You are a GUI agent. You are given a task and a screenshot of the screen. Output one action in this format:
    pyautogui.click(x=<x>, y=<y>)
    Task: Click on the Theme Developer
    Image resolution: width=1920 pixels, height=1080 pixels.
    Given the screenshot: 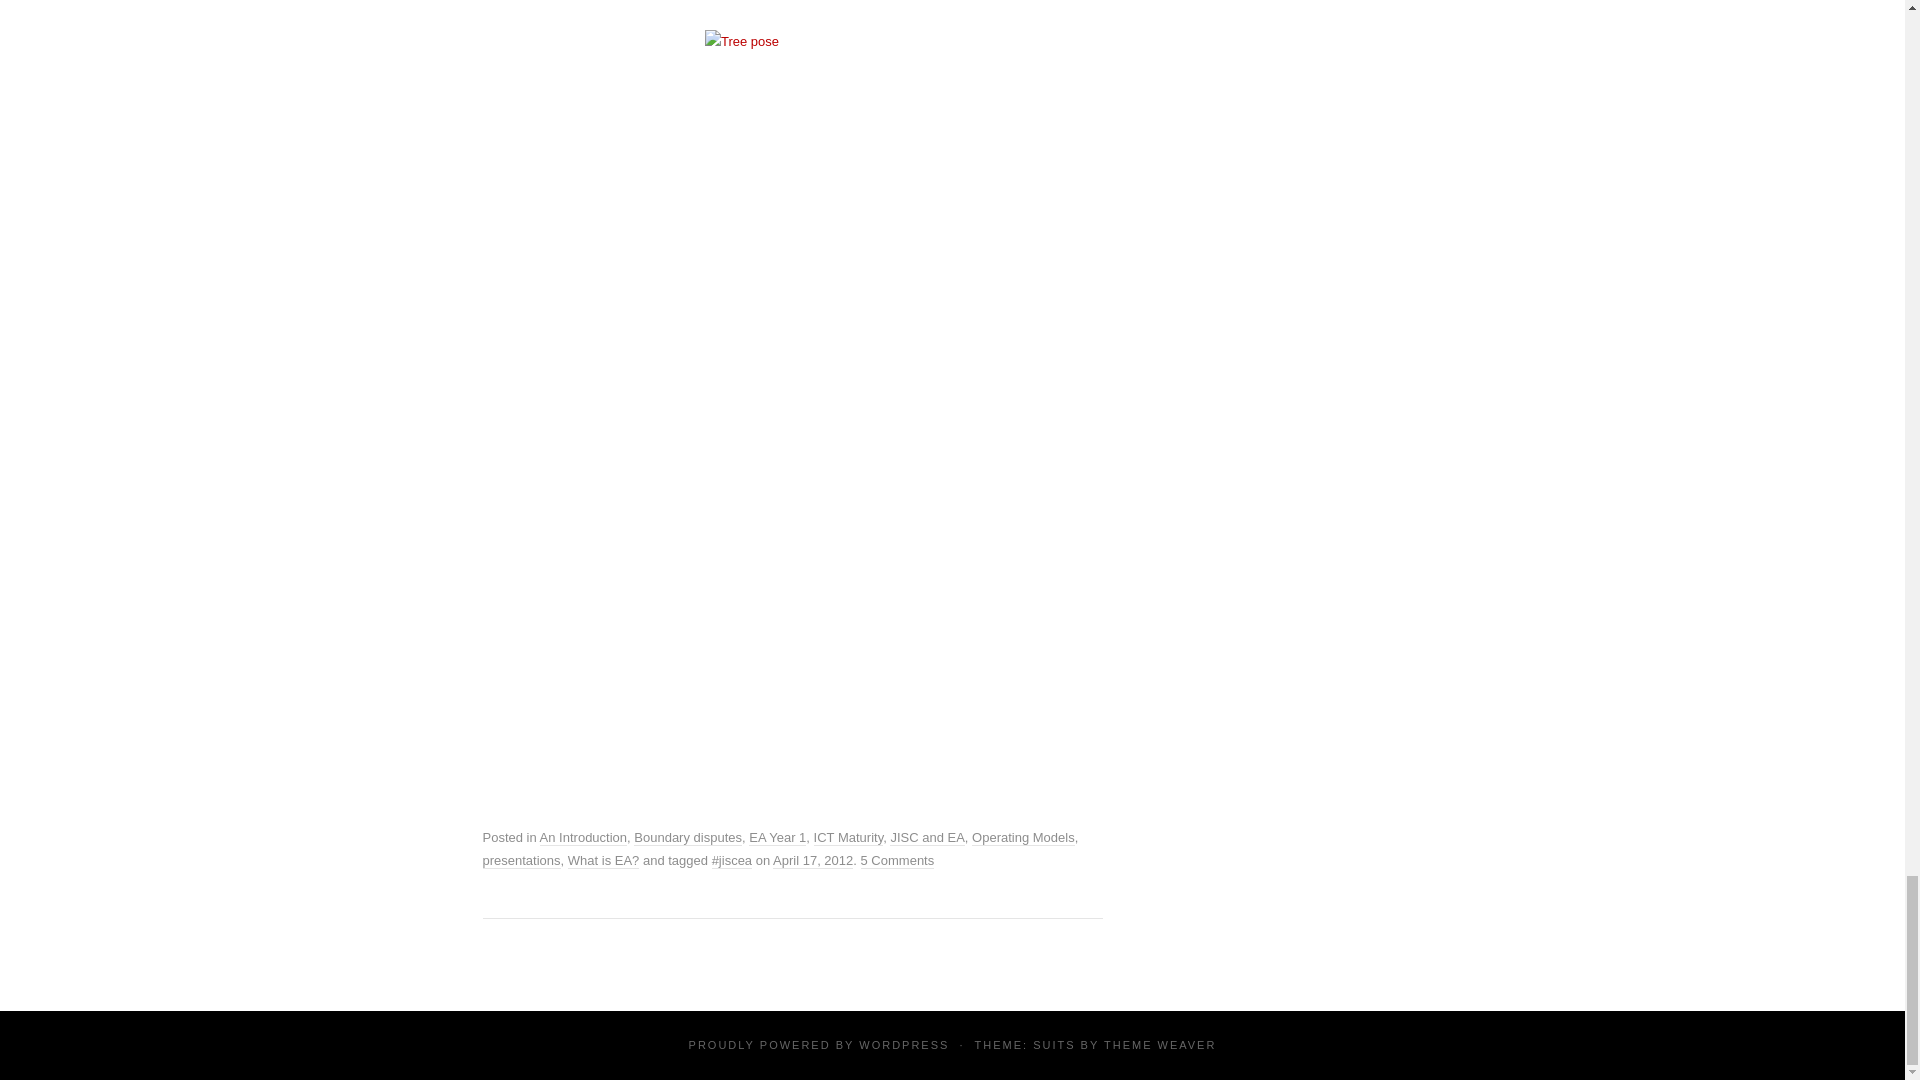 What is the action you would take?
    pyautogui.click(x=1160, y=1044)
    